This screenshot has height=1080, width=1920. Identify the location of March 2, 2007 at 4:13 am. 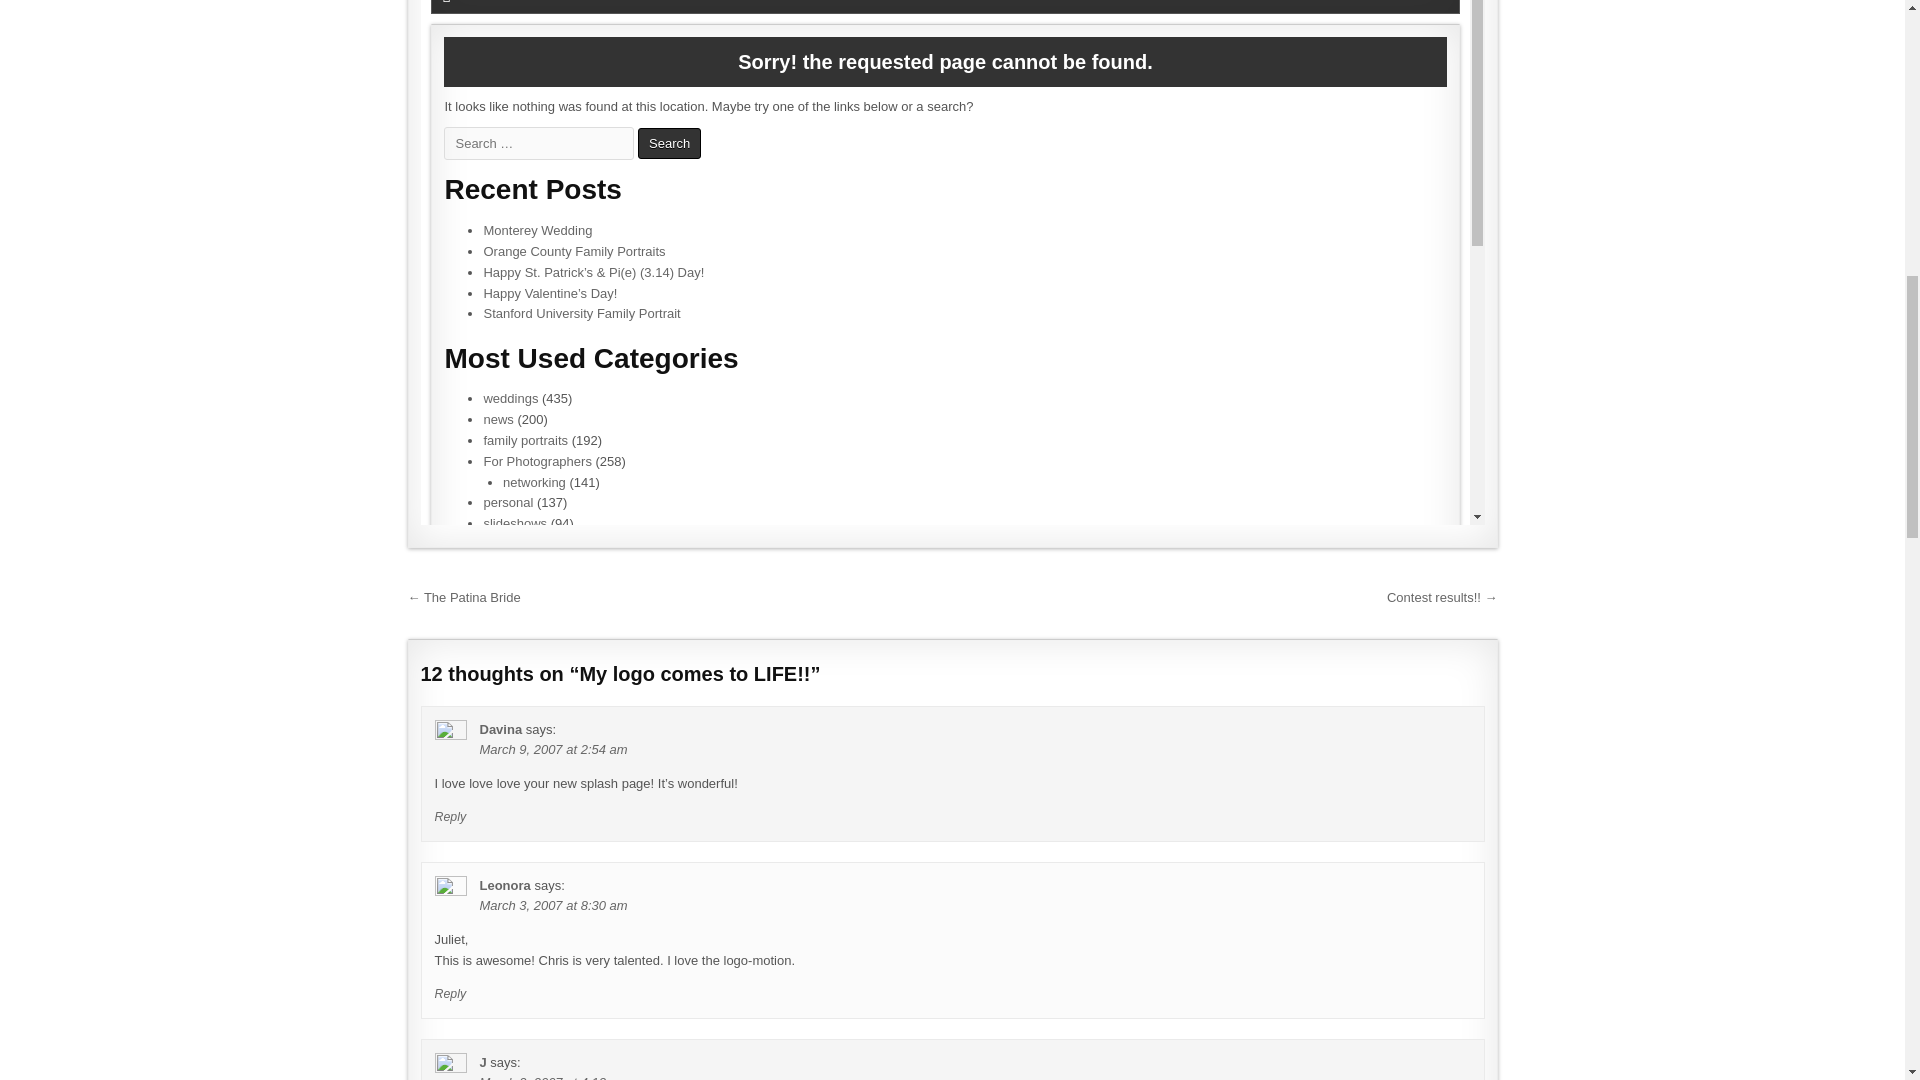
(554, 1077).